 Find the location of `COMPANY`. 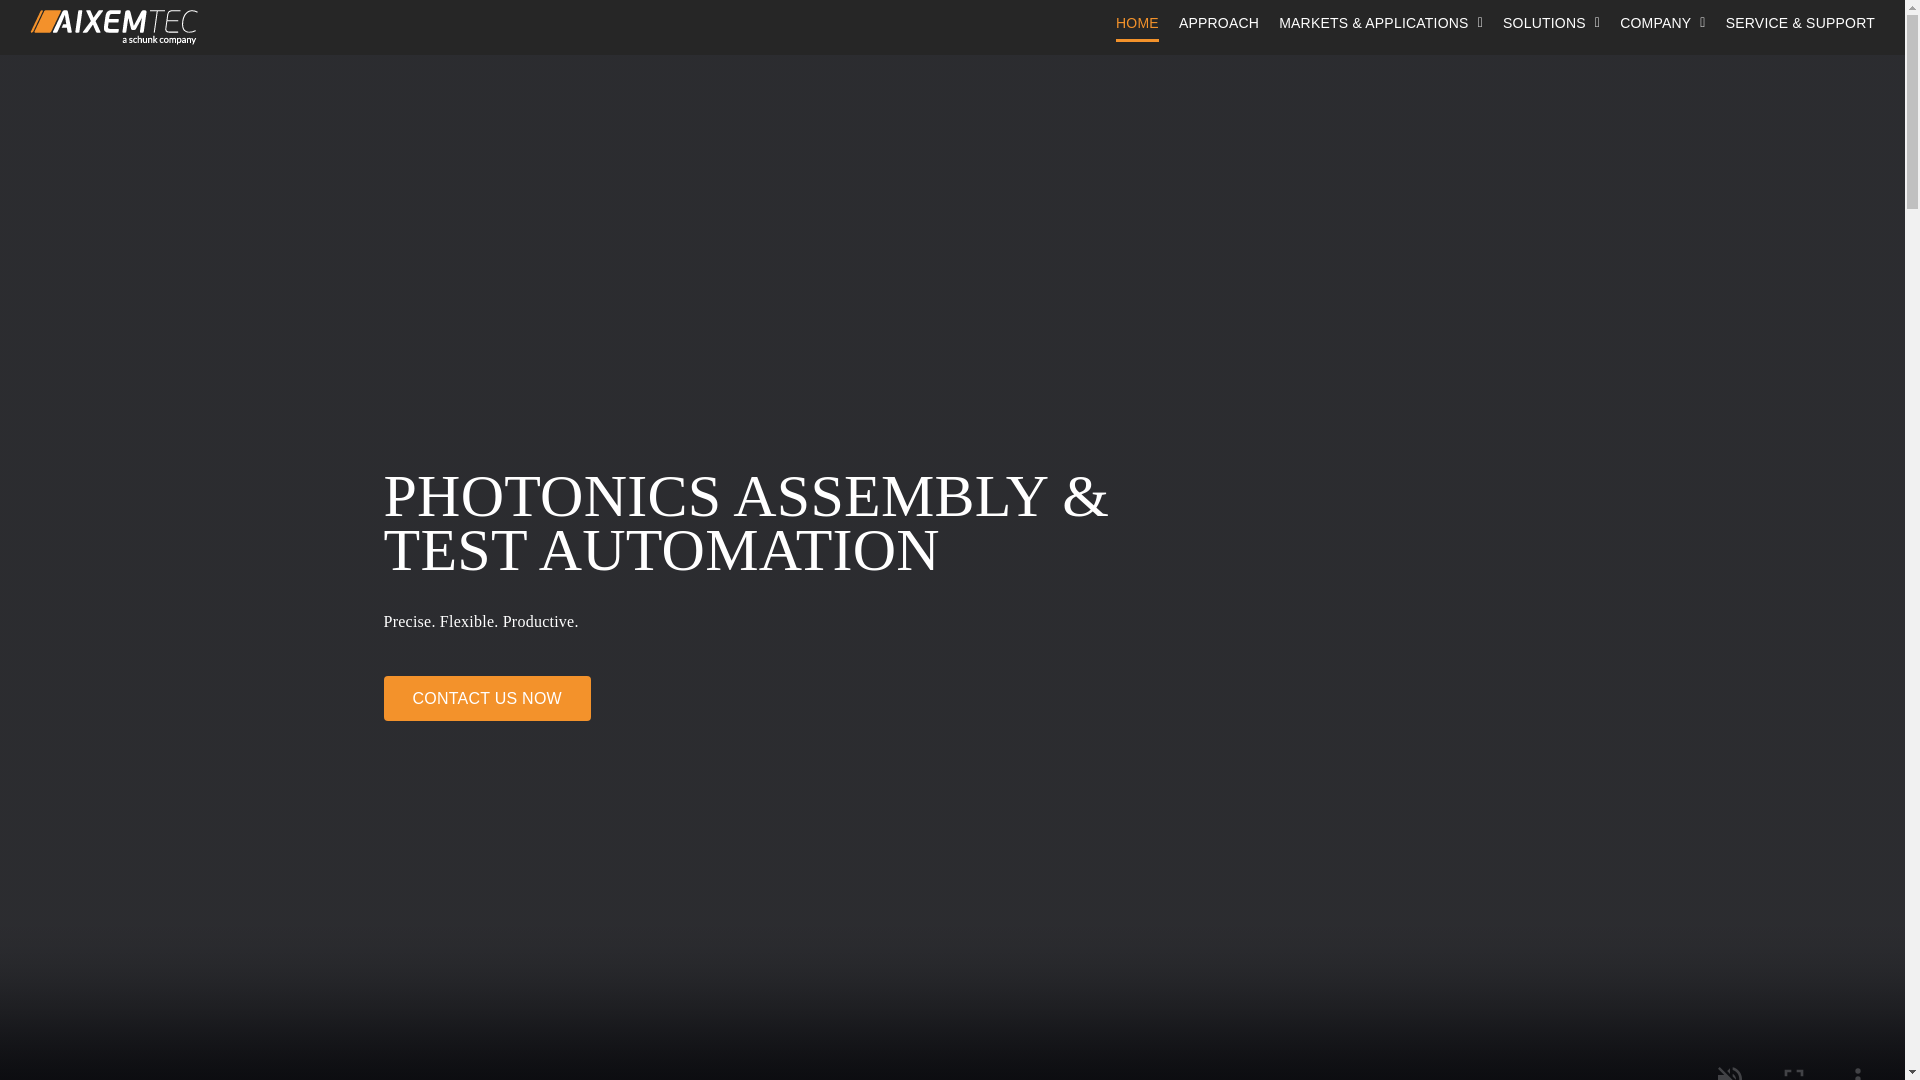

COMPANY is located at coordinates (1663, 22).